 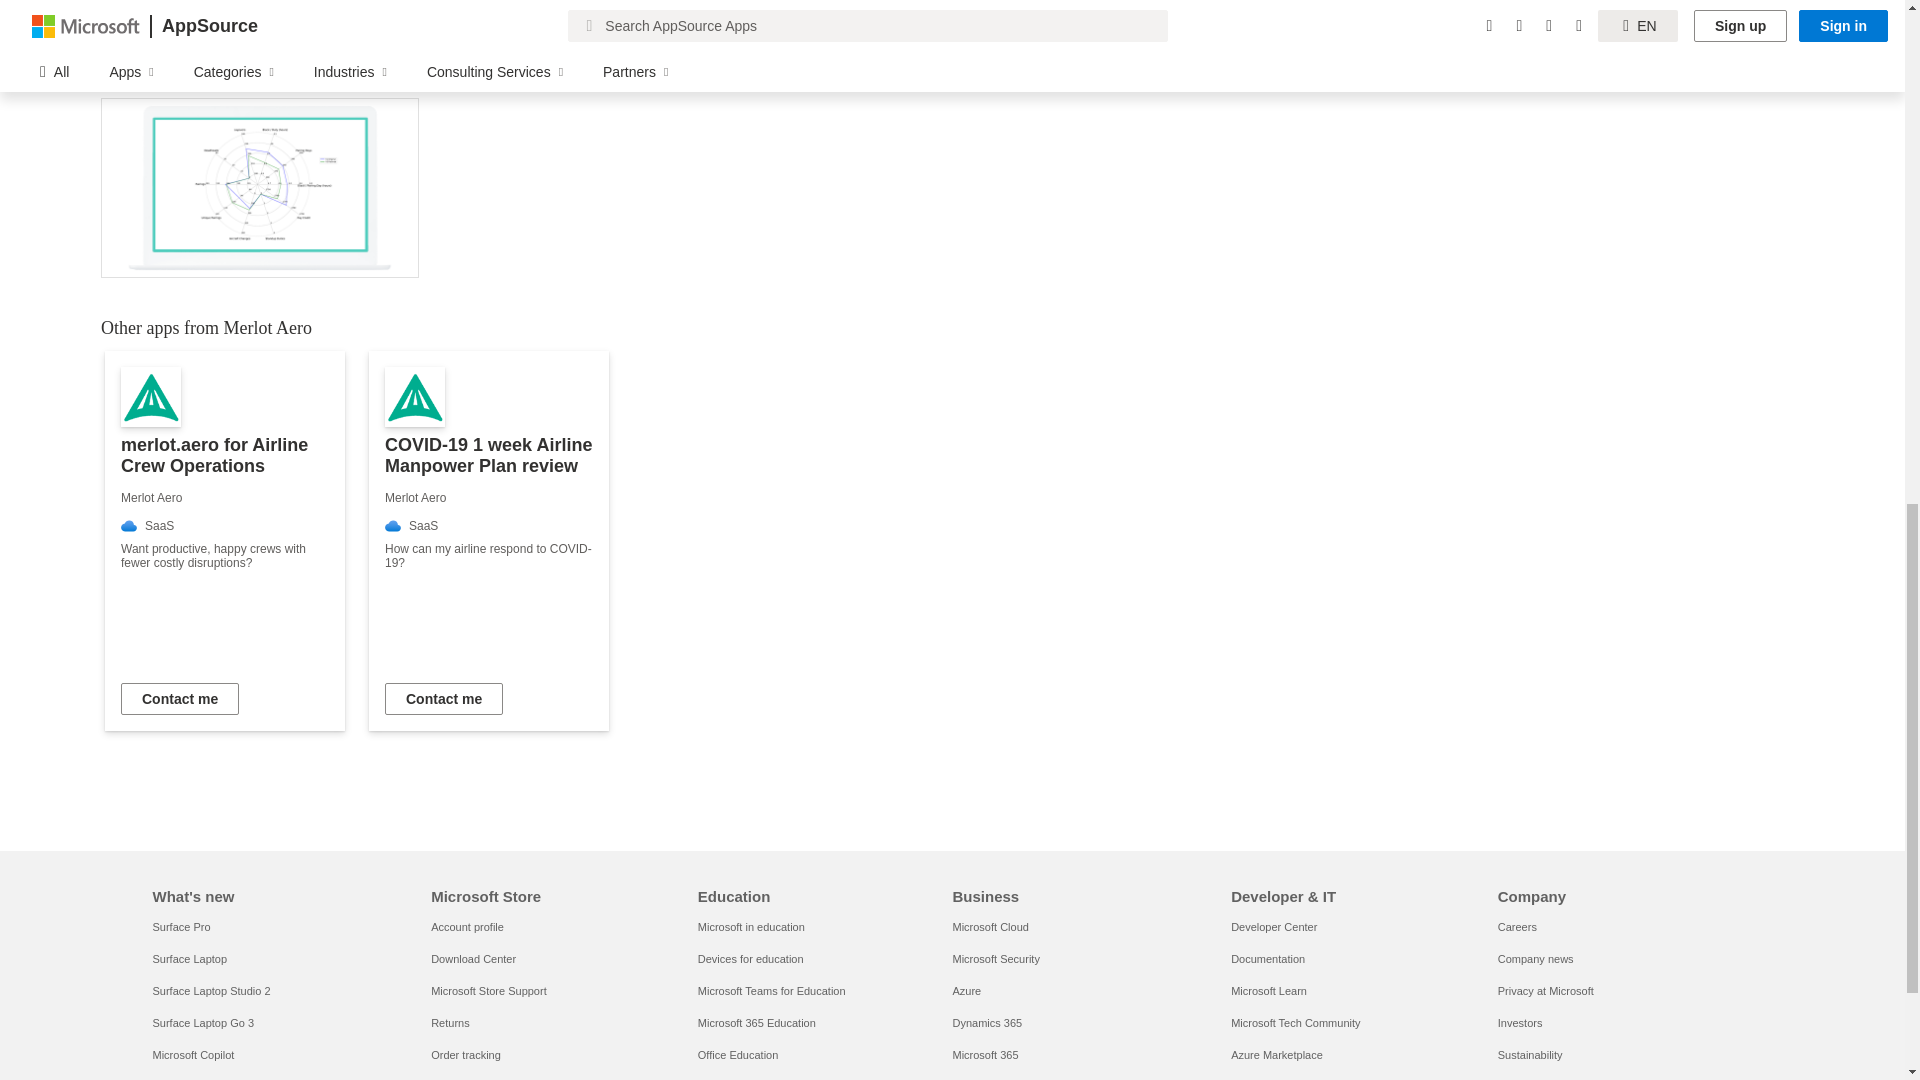 What do you see at coordinates (202, 1023) in the screenshot?
I see `Surface Laptop Go 3` at bounding box center [202, 1023].